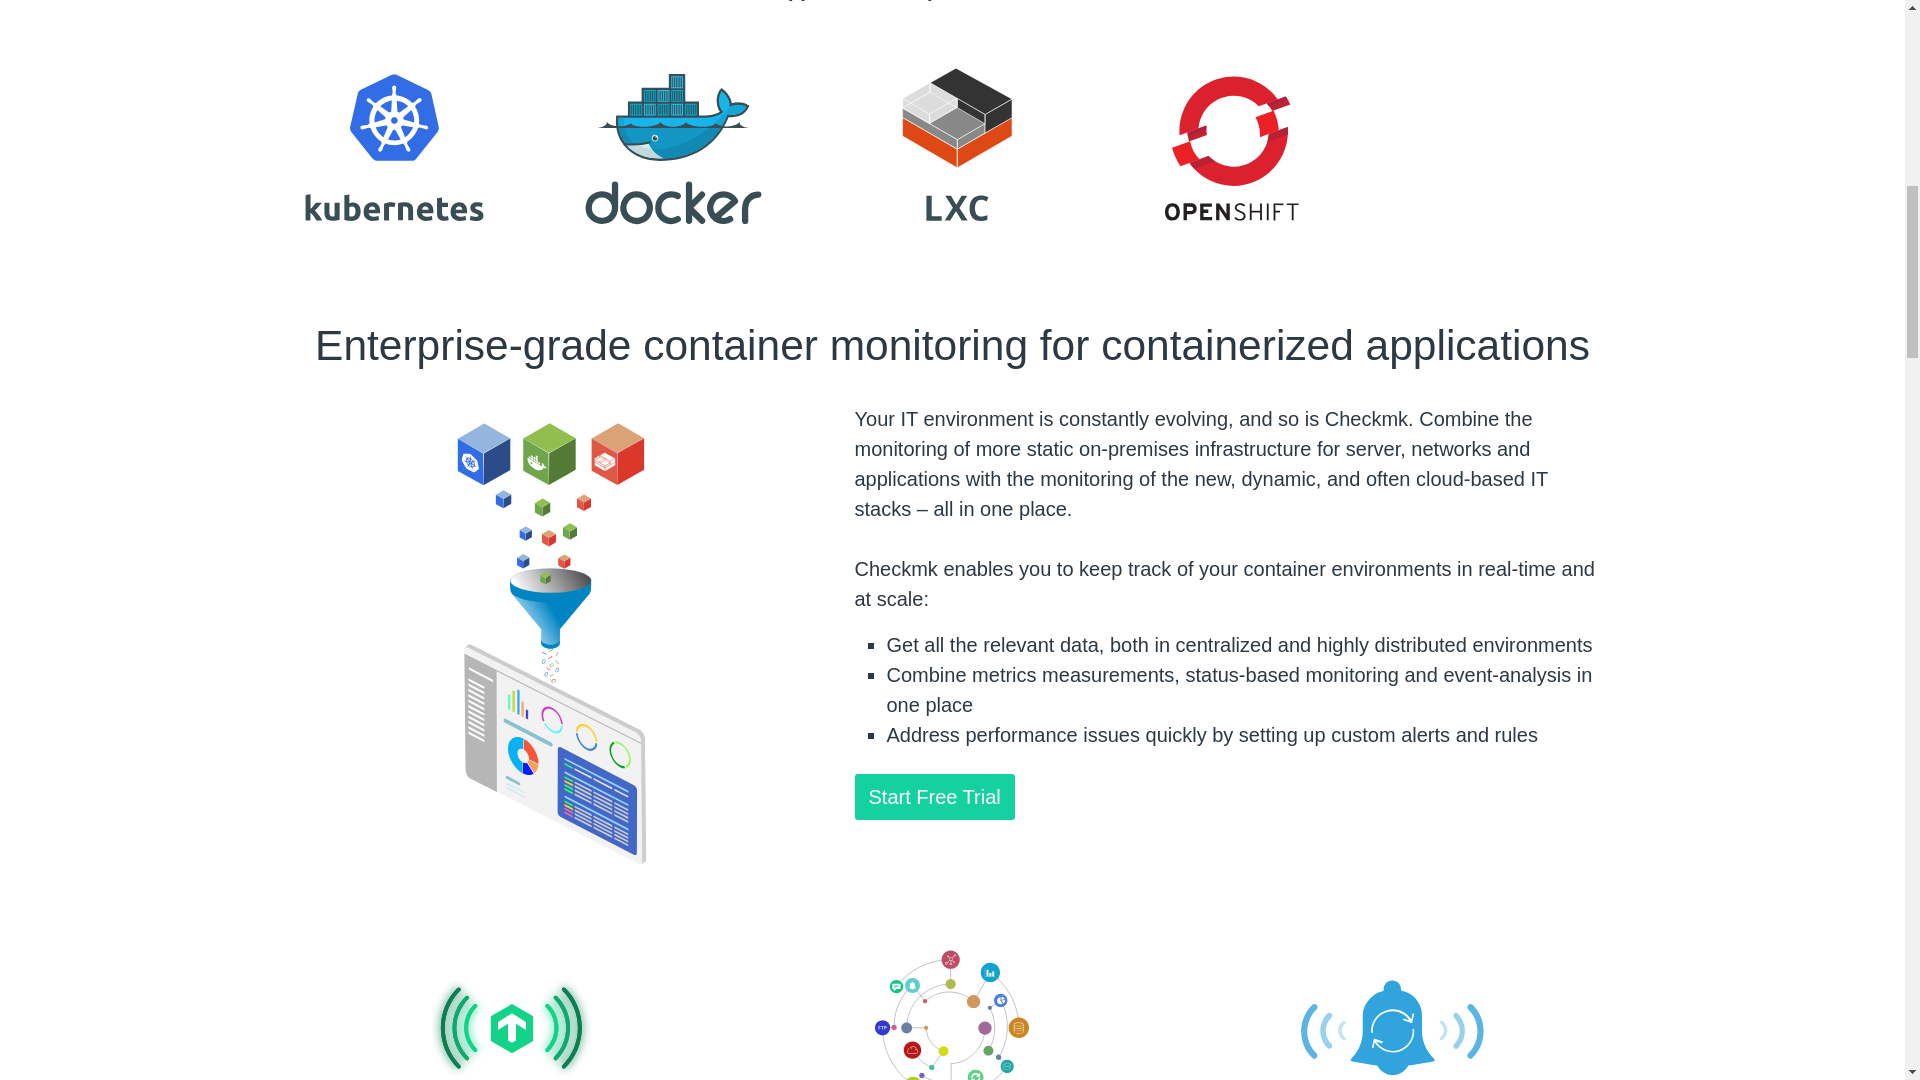 Image resolution: width=1920 pixels, height=1080 pixels. Describe the element at coordinates (952, 1014) in the screenshot. I see `Unified insights` at that location.